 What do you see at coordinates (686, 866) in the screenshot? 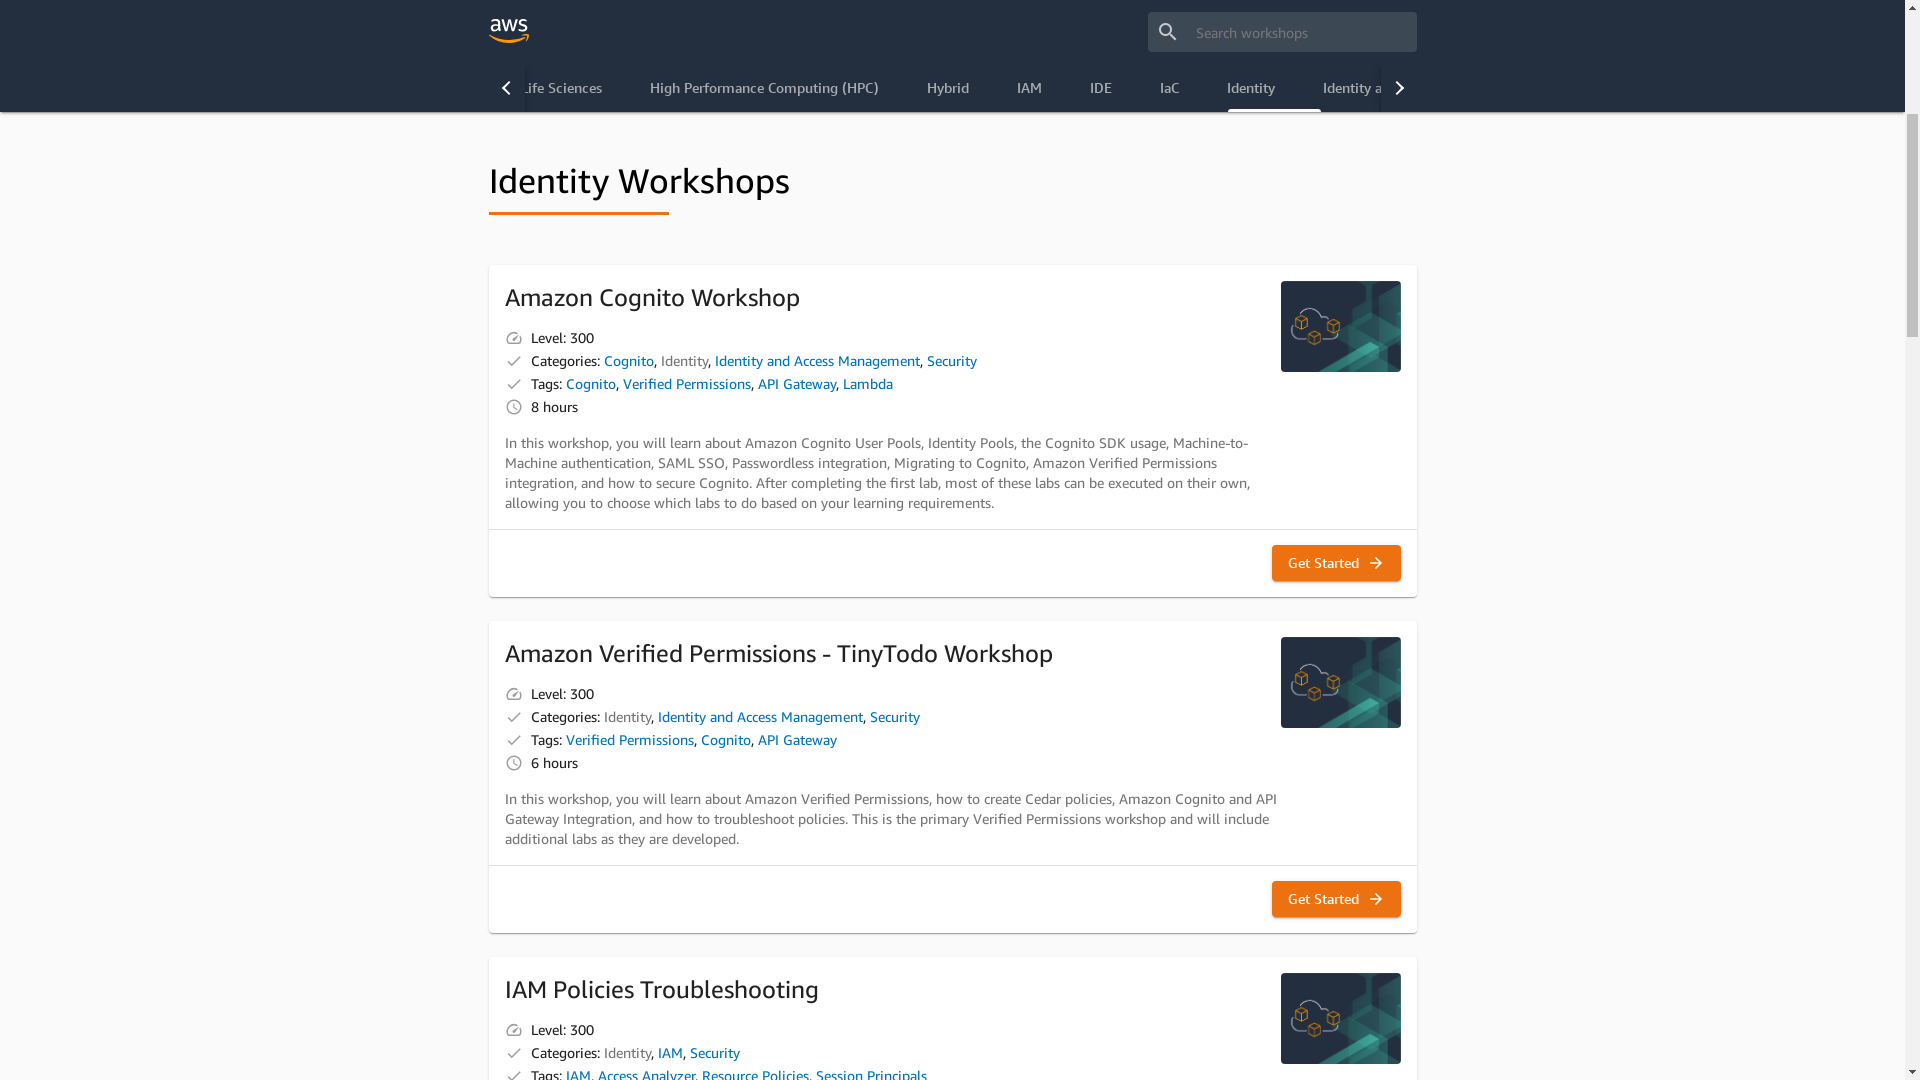
I see `Verified Permissions` at bounding box center [686, 866].